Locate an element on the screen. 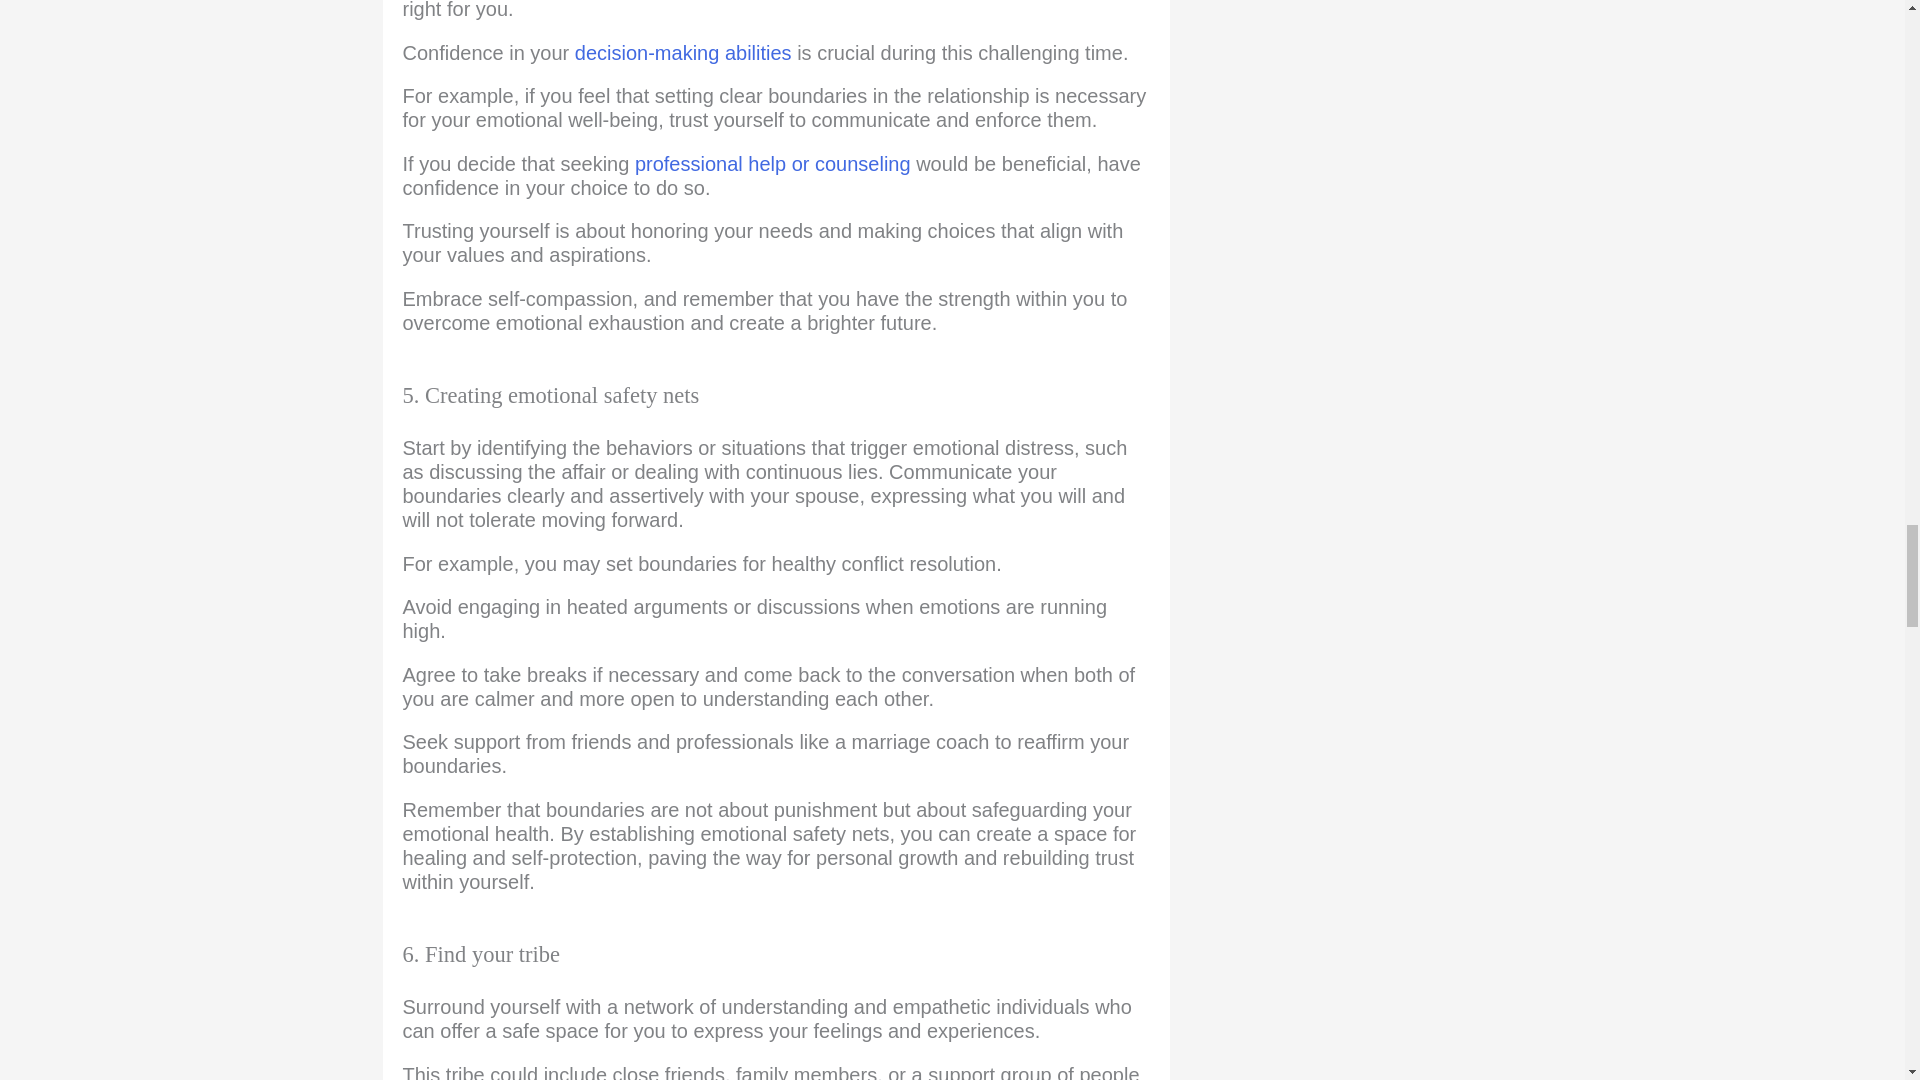 The image size is (1920, 1080). decision-making abilities is located at coordinates (682, 52).